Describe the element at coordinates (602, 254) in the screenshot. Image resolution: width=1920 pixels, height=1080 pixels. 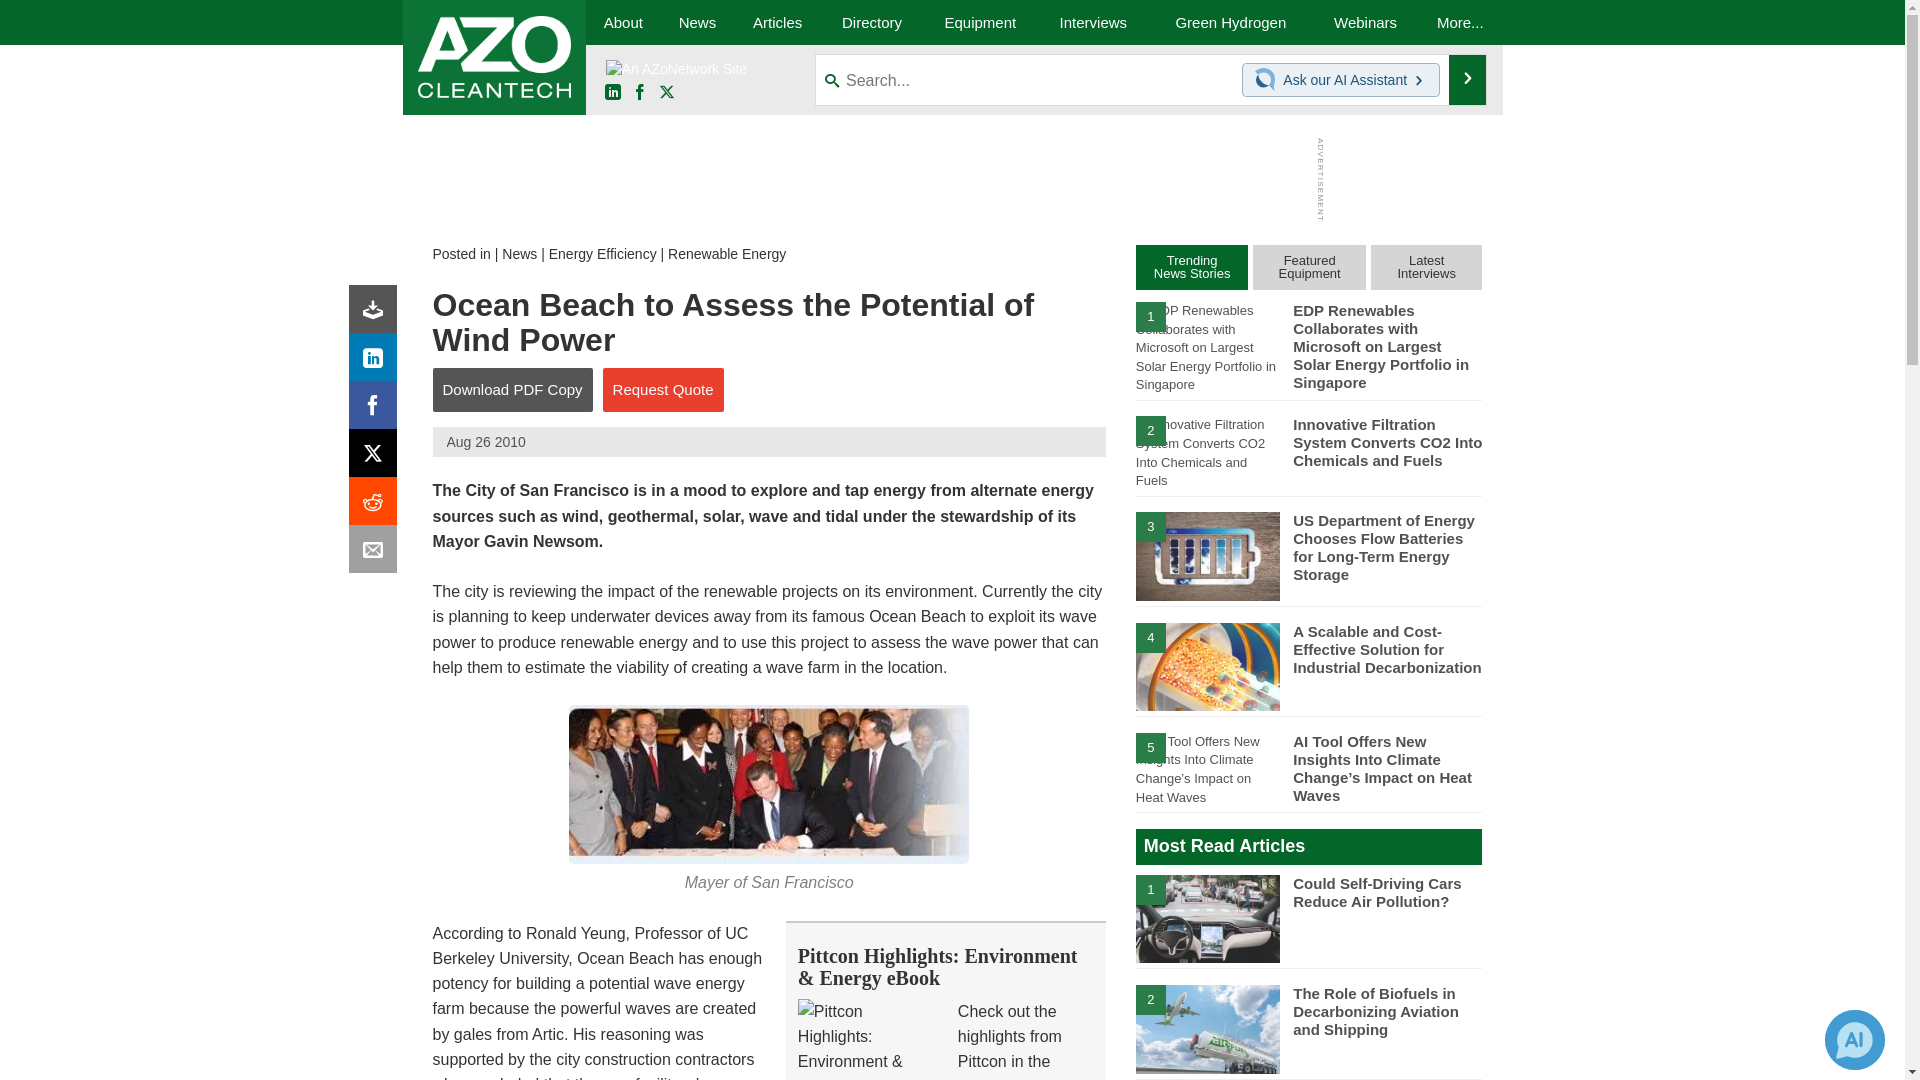
I see `Energy Efficiency` at that location.